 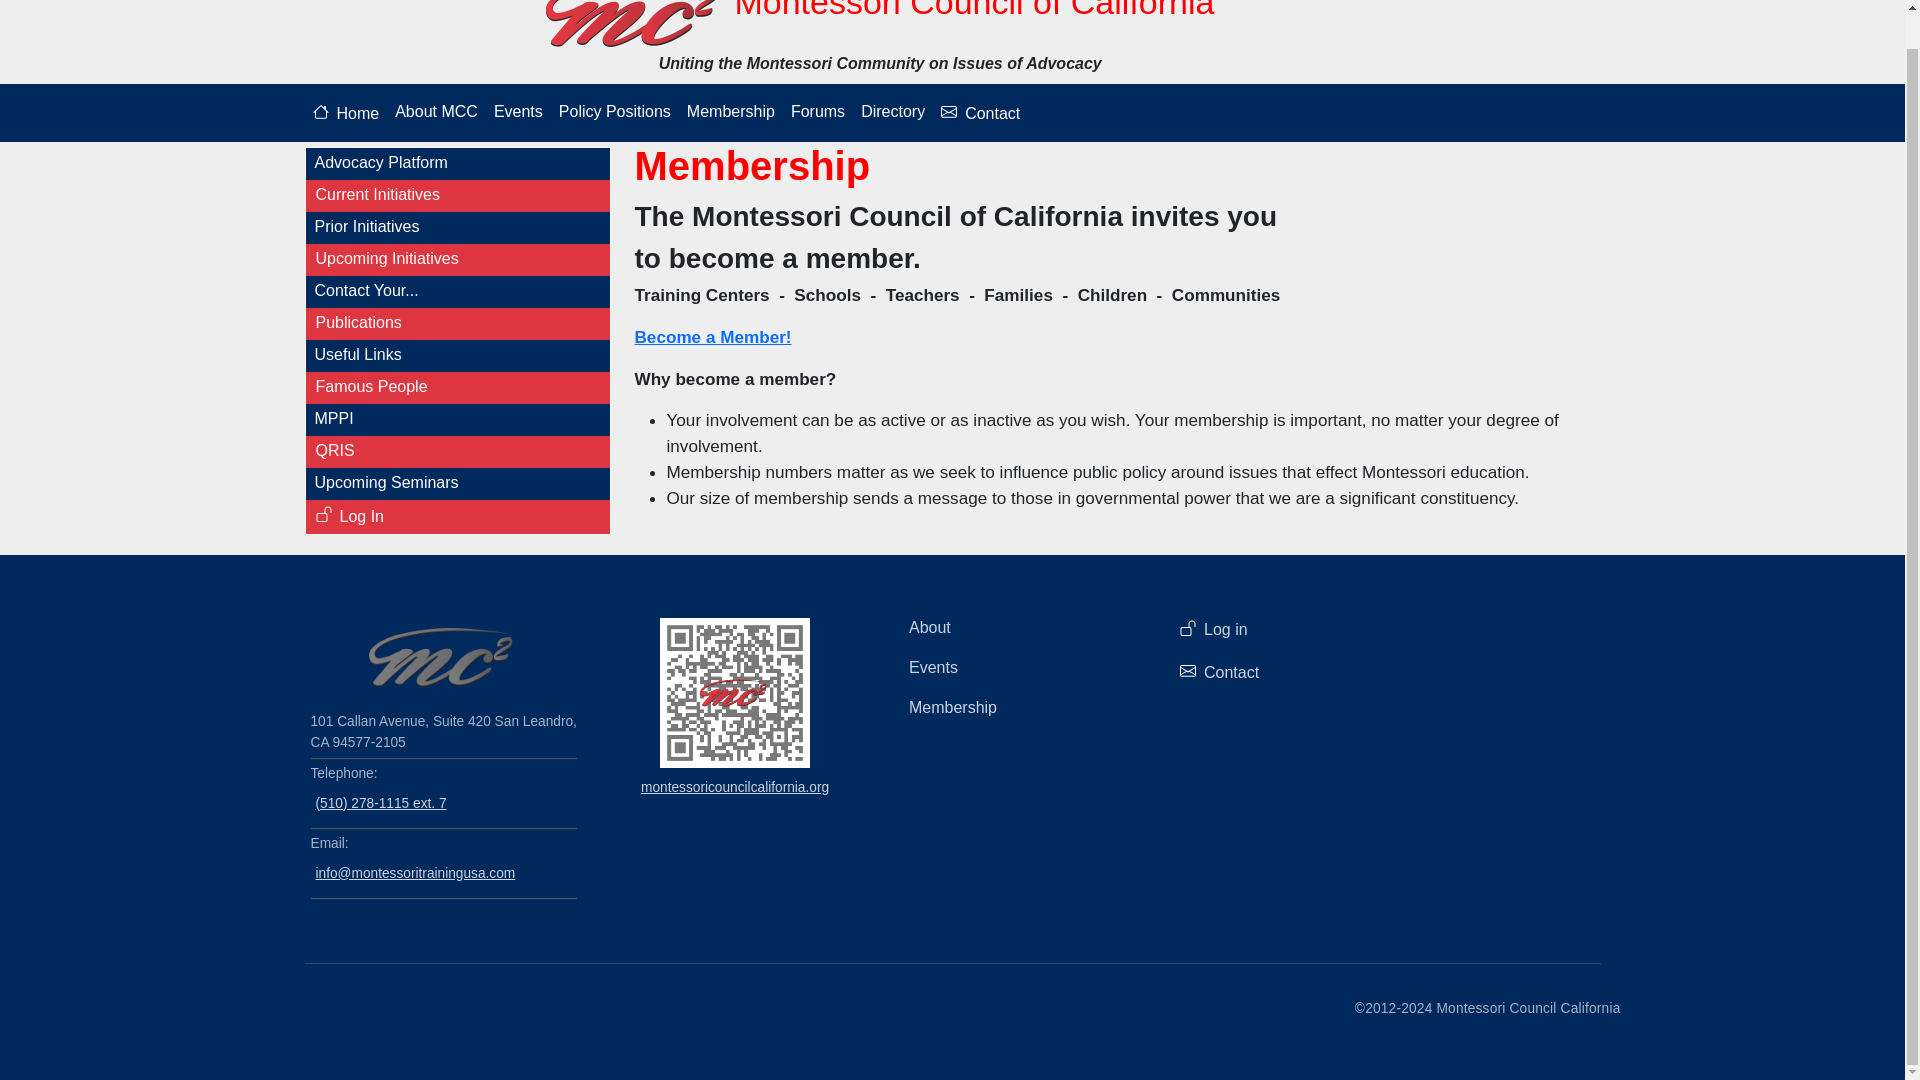 I want to click on Contact, so click(x=980, y=112).